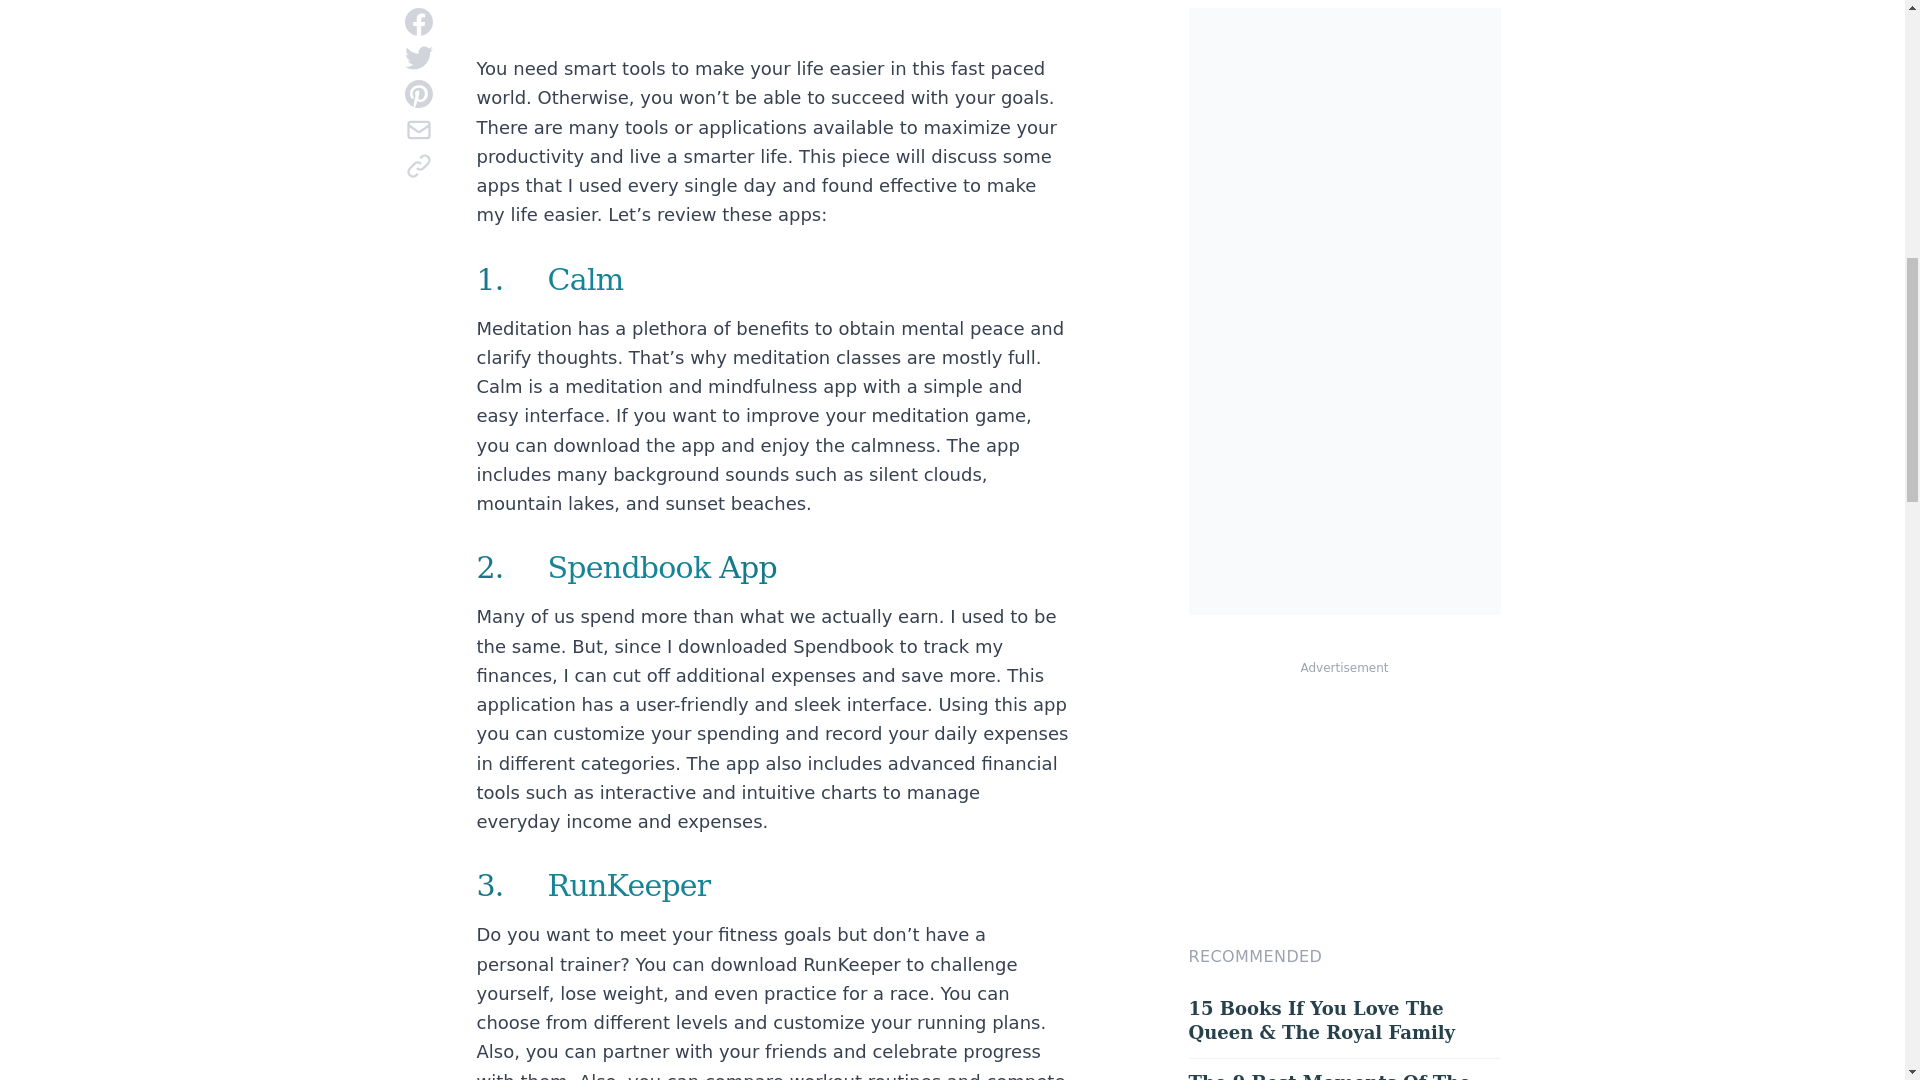 This screenshot has height=1080, width=1920. Describe the element at coordinates (772, 23) in the screenshot. I see `Advertisement` at that location.